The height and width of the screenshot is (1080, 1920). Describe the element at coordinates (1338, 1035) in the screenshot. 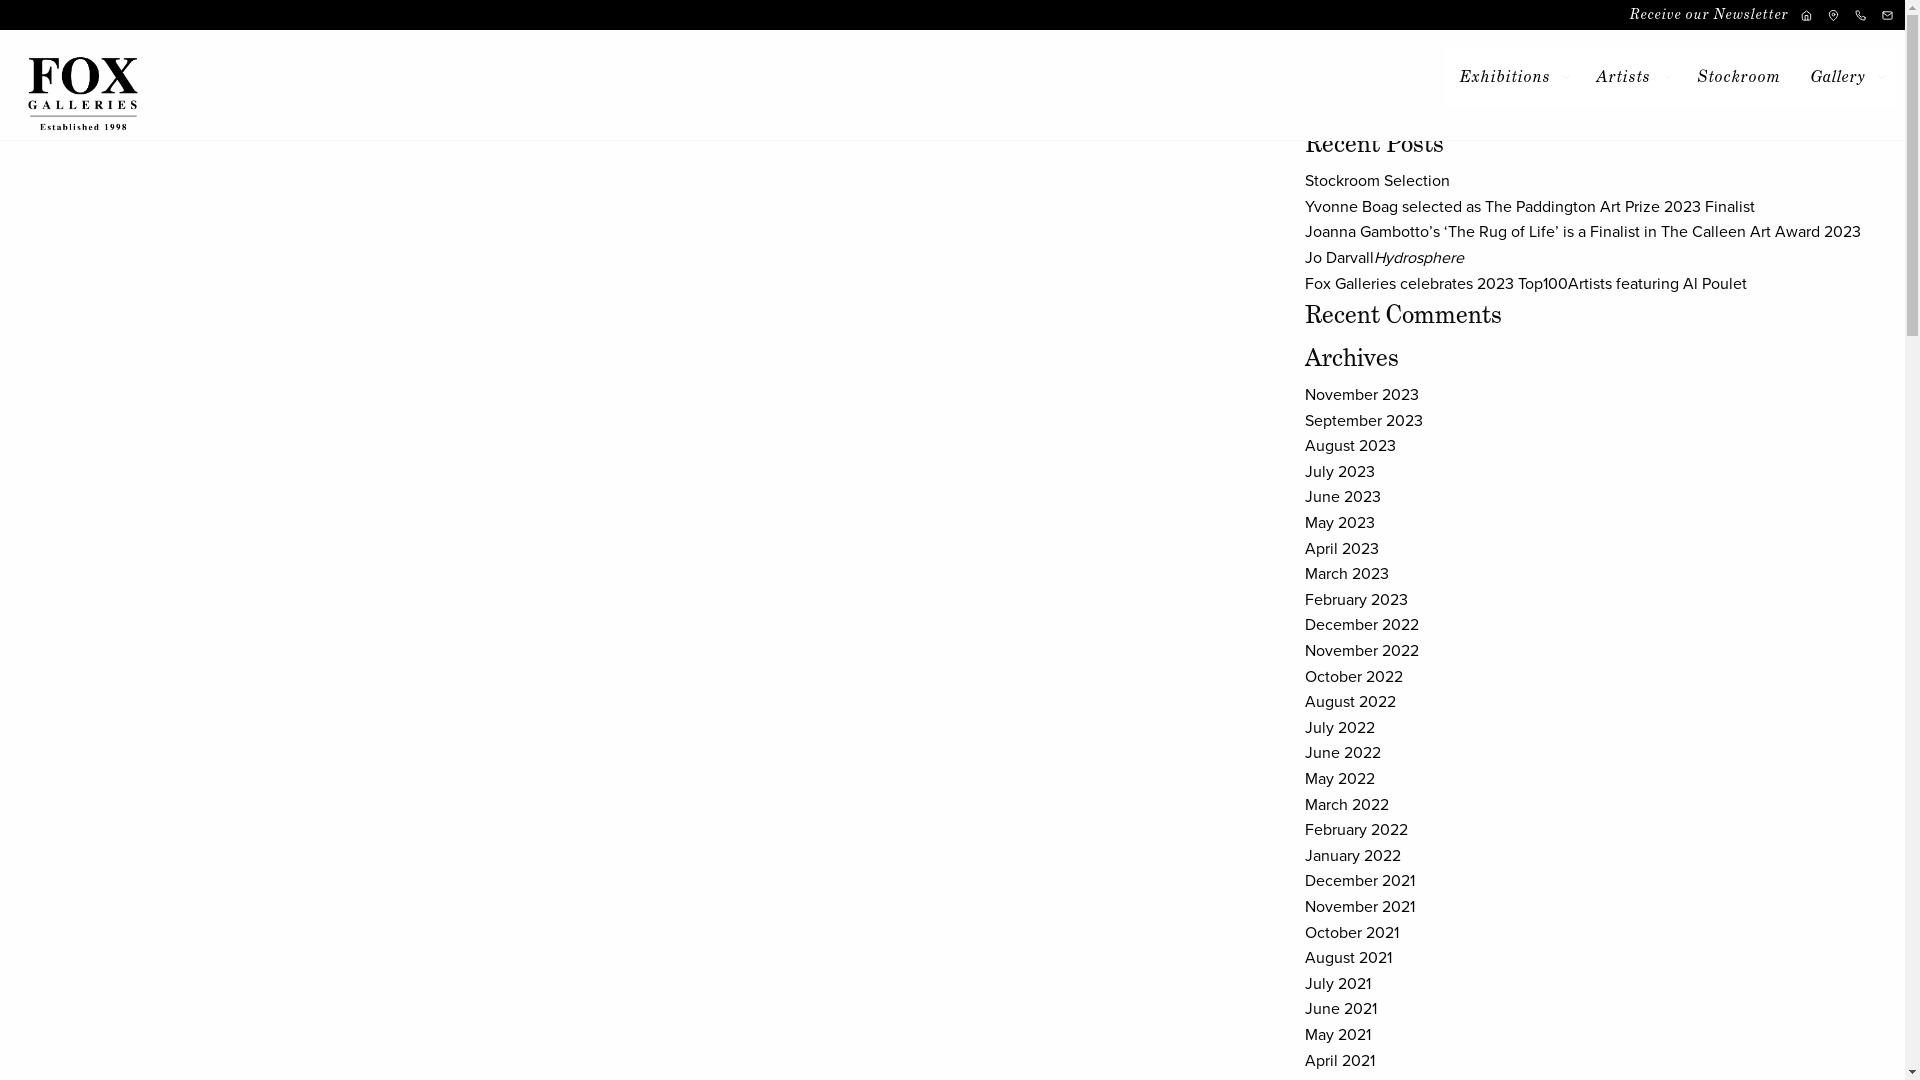

I see `May 2021` at that location.